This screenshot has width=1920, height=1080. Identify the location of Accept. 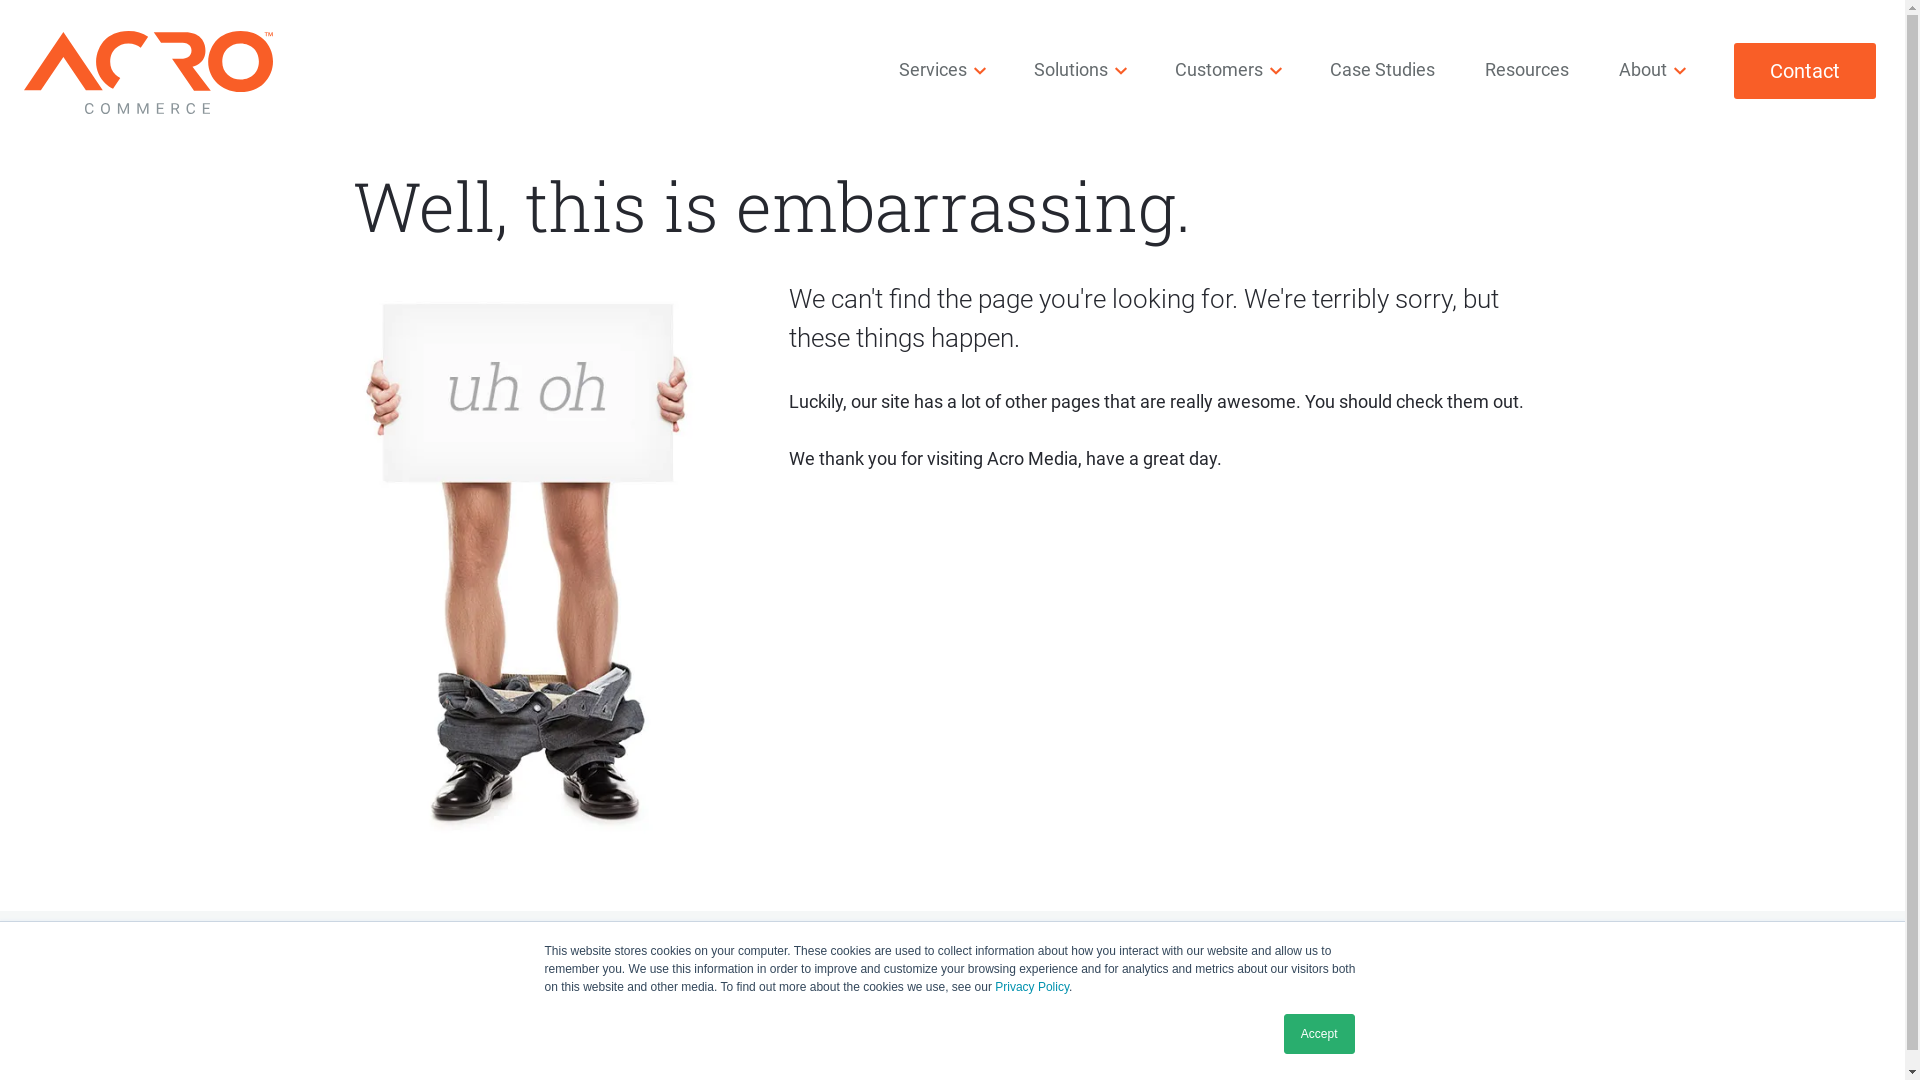
(1320, 1034).